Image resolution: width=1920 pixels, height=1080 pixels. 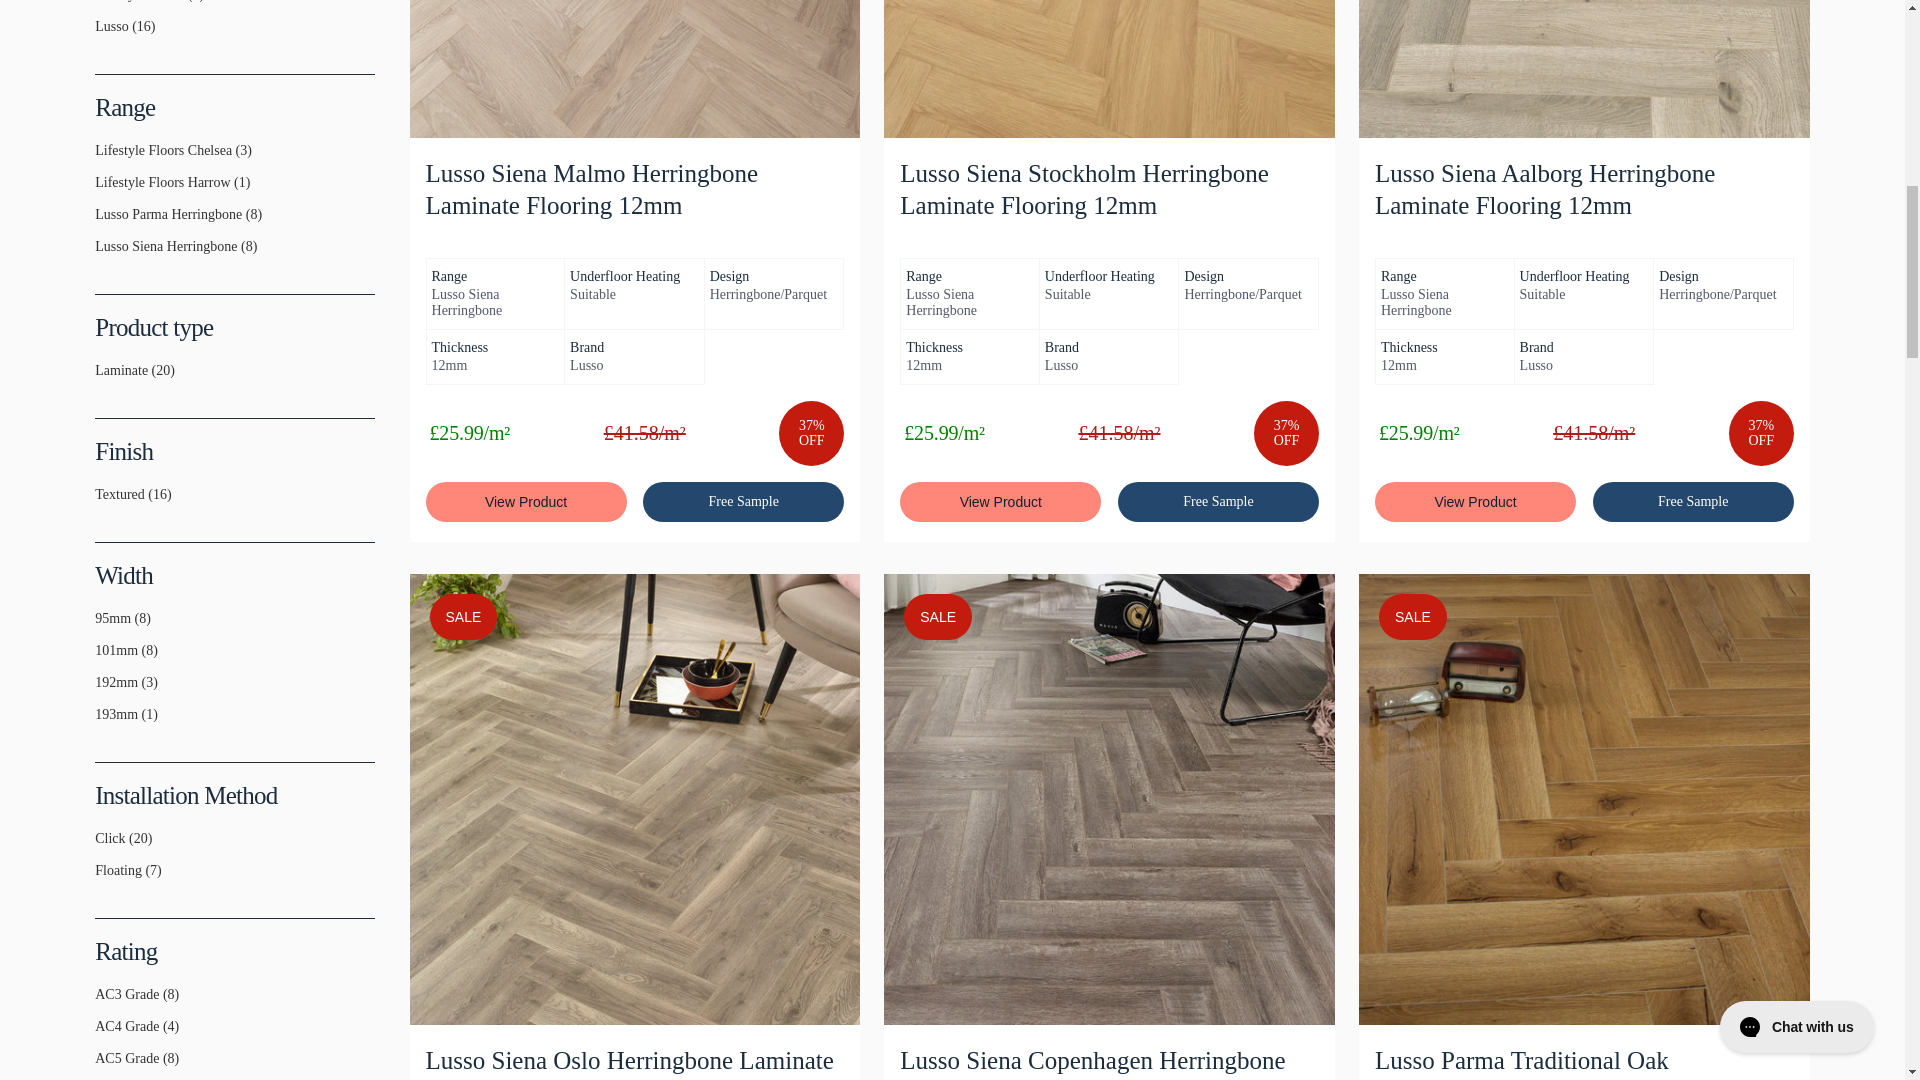 What do you see at coordinates (102, 502) in the screenshot?
I see `Textured` at bounding box center [102, 502].